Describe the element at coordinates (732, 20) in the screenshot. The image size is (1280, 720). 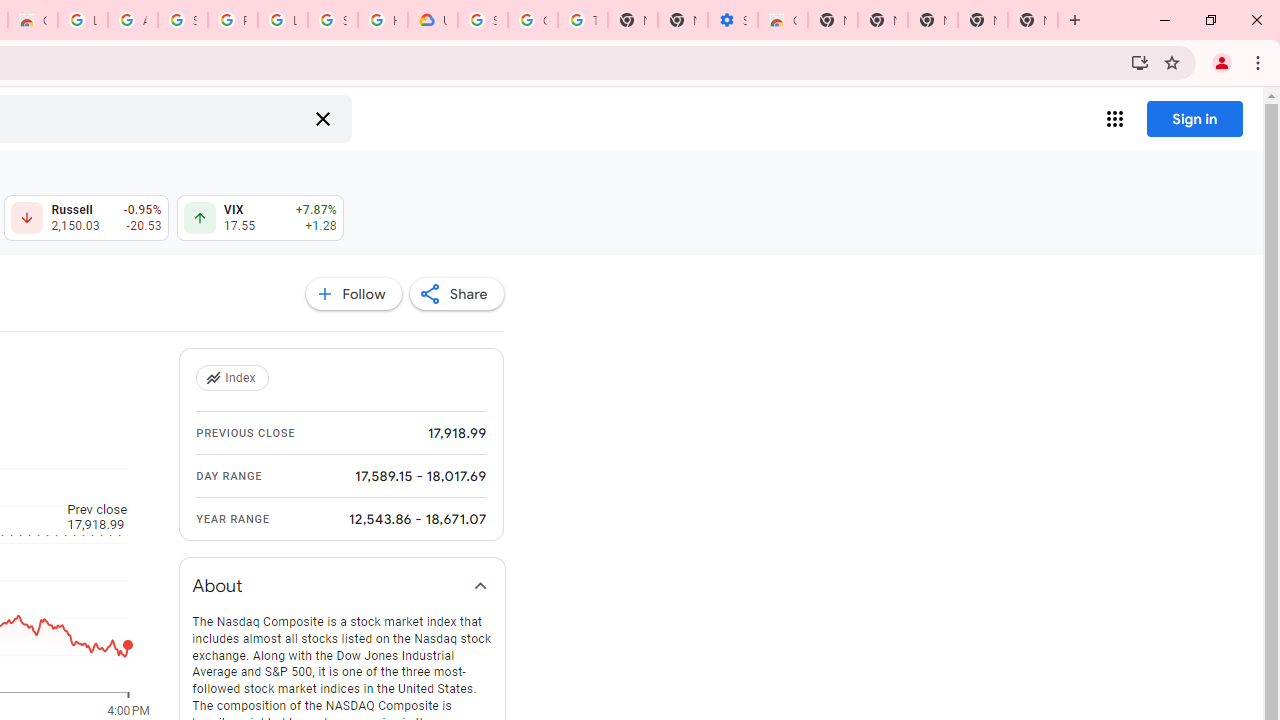
I see `Settings - Accessibility` at that location.